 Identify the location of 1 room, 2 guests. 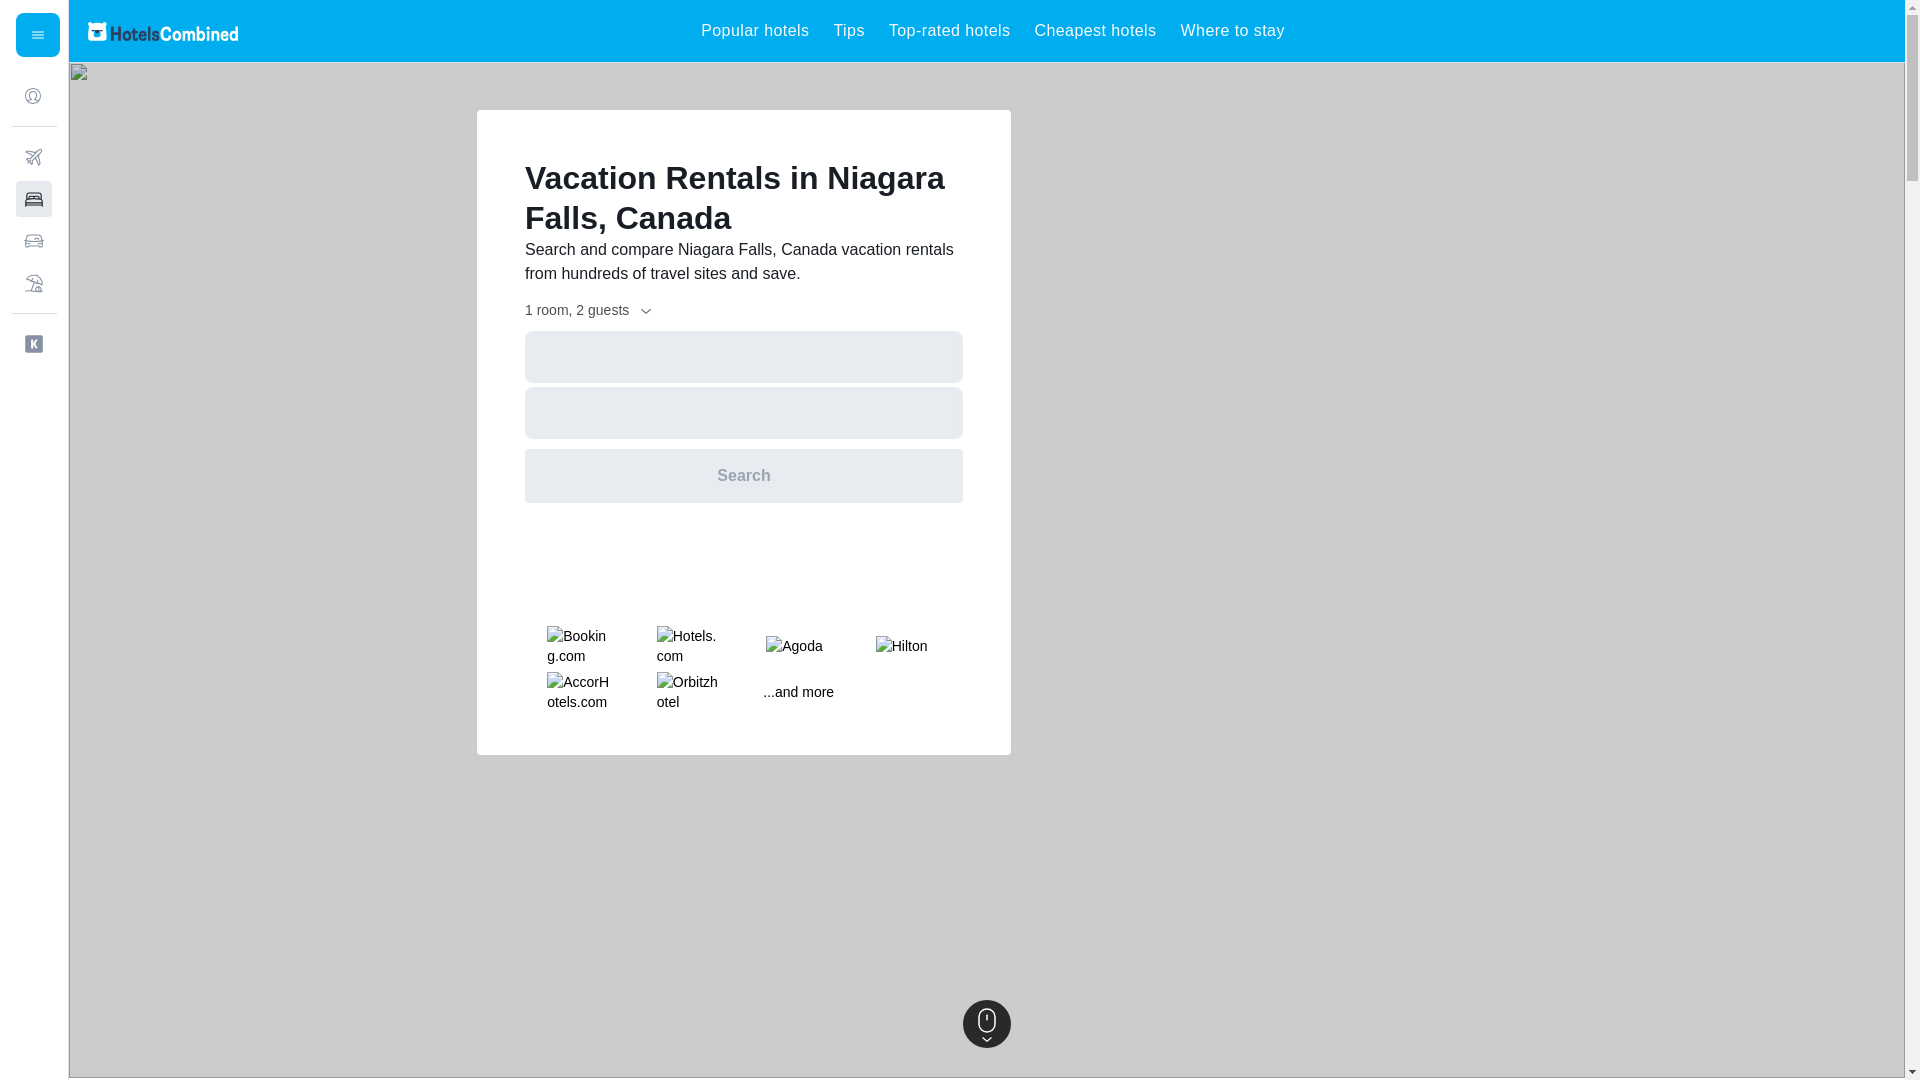
(589, 310).